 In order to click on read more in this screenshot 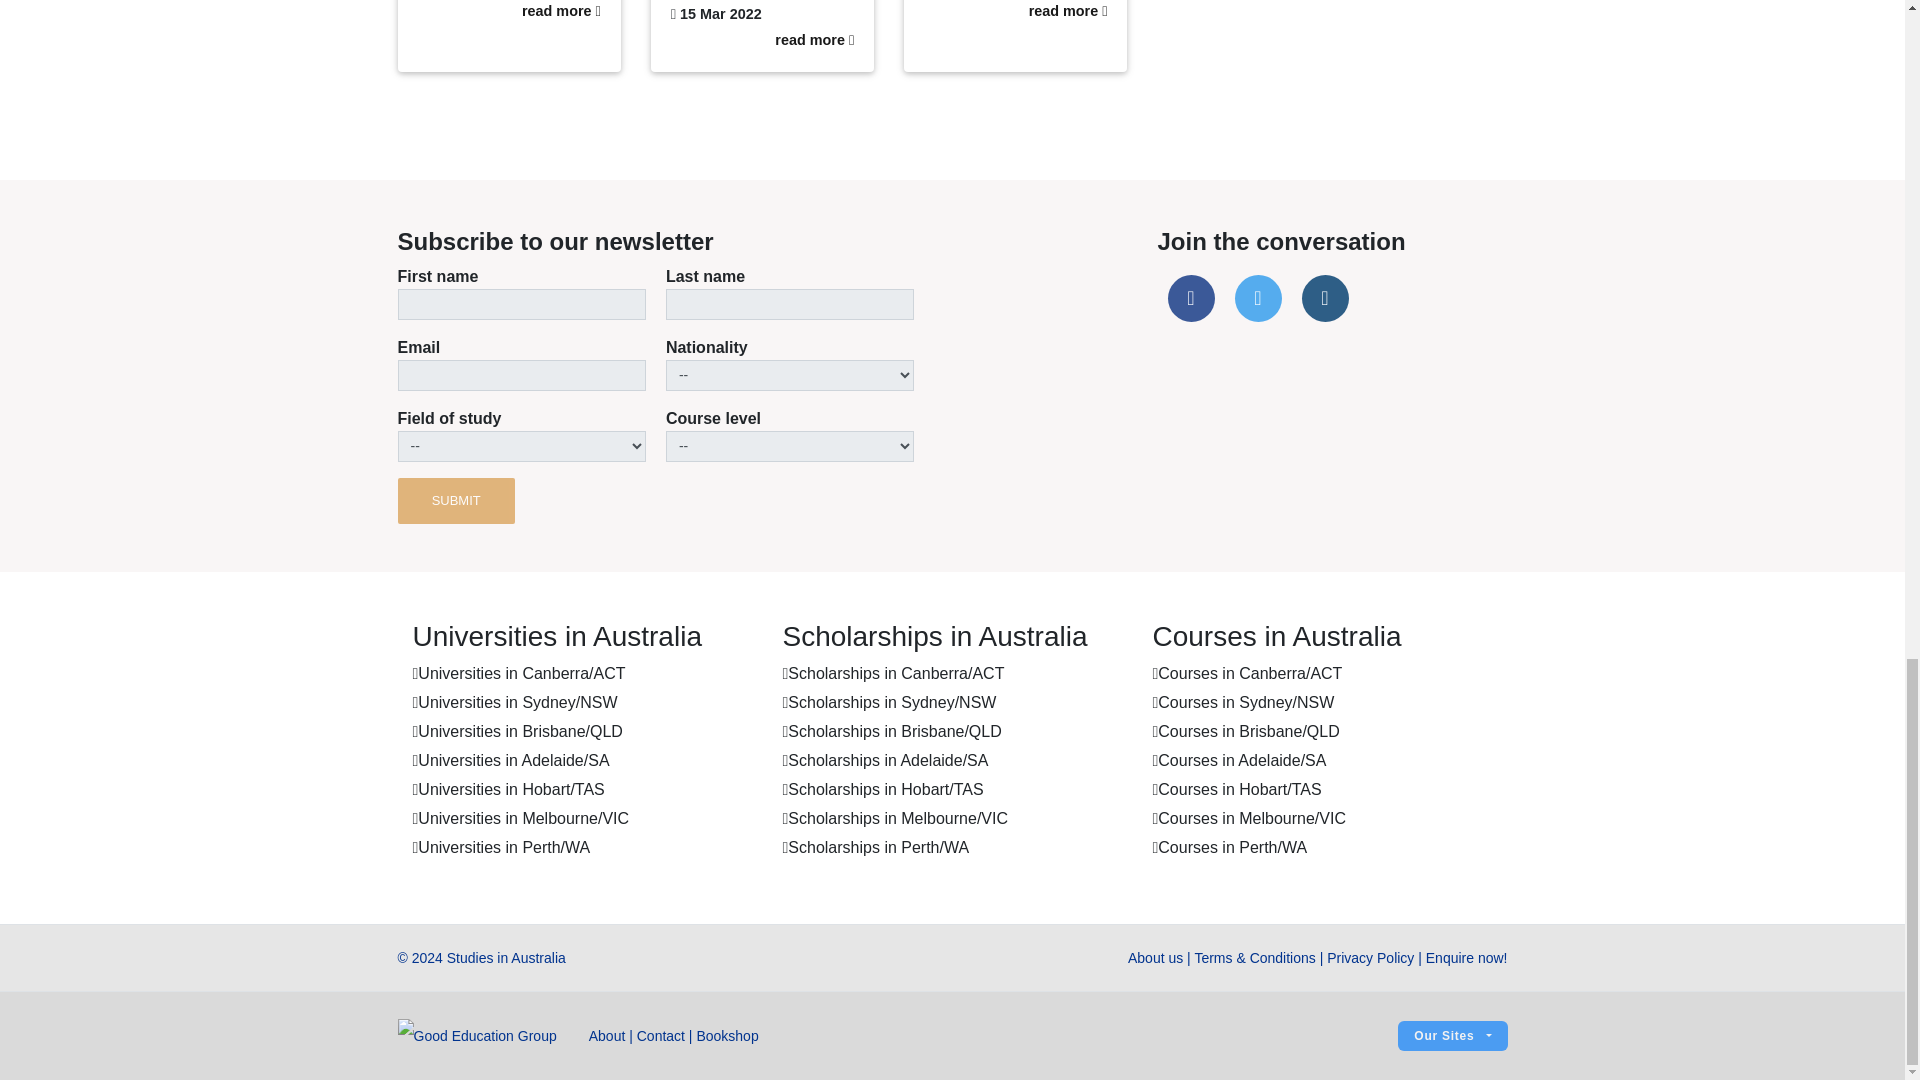, I will do `click(1068, 11)`.